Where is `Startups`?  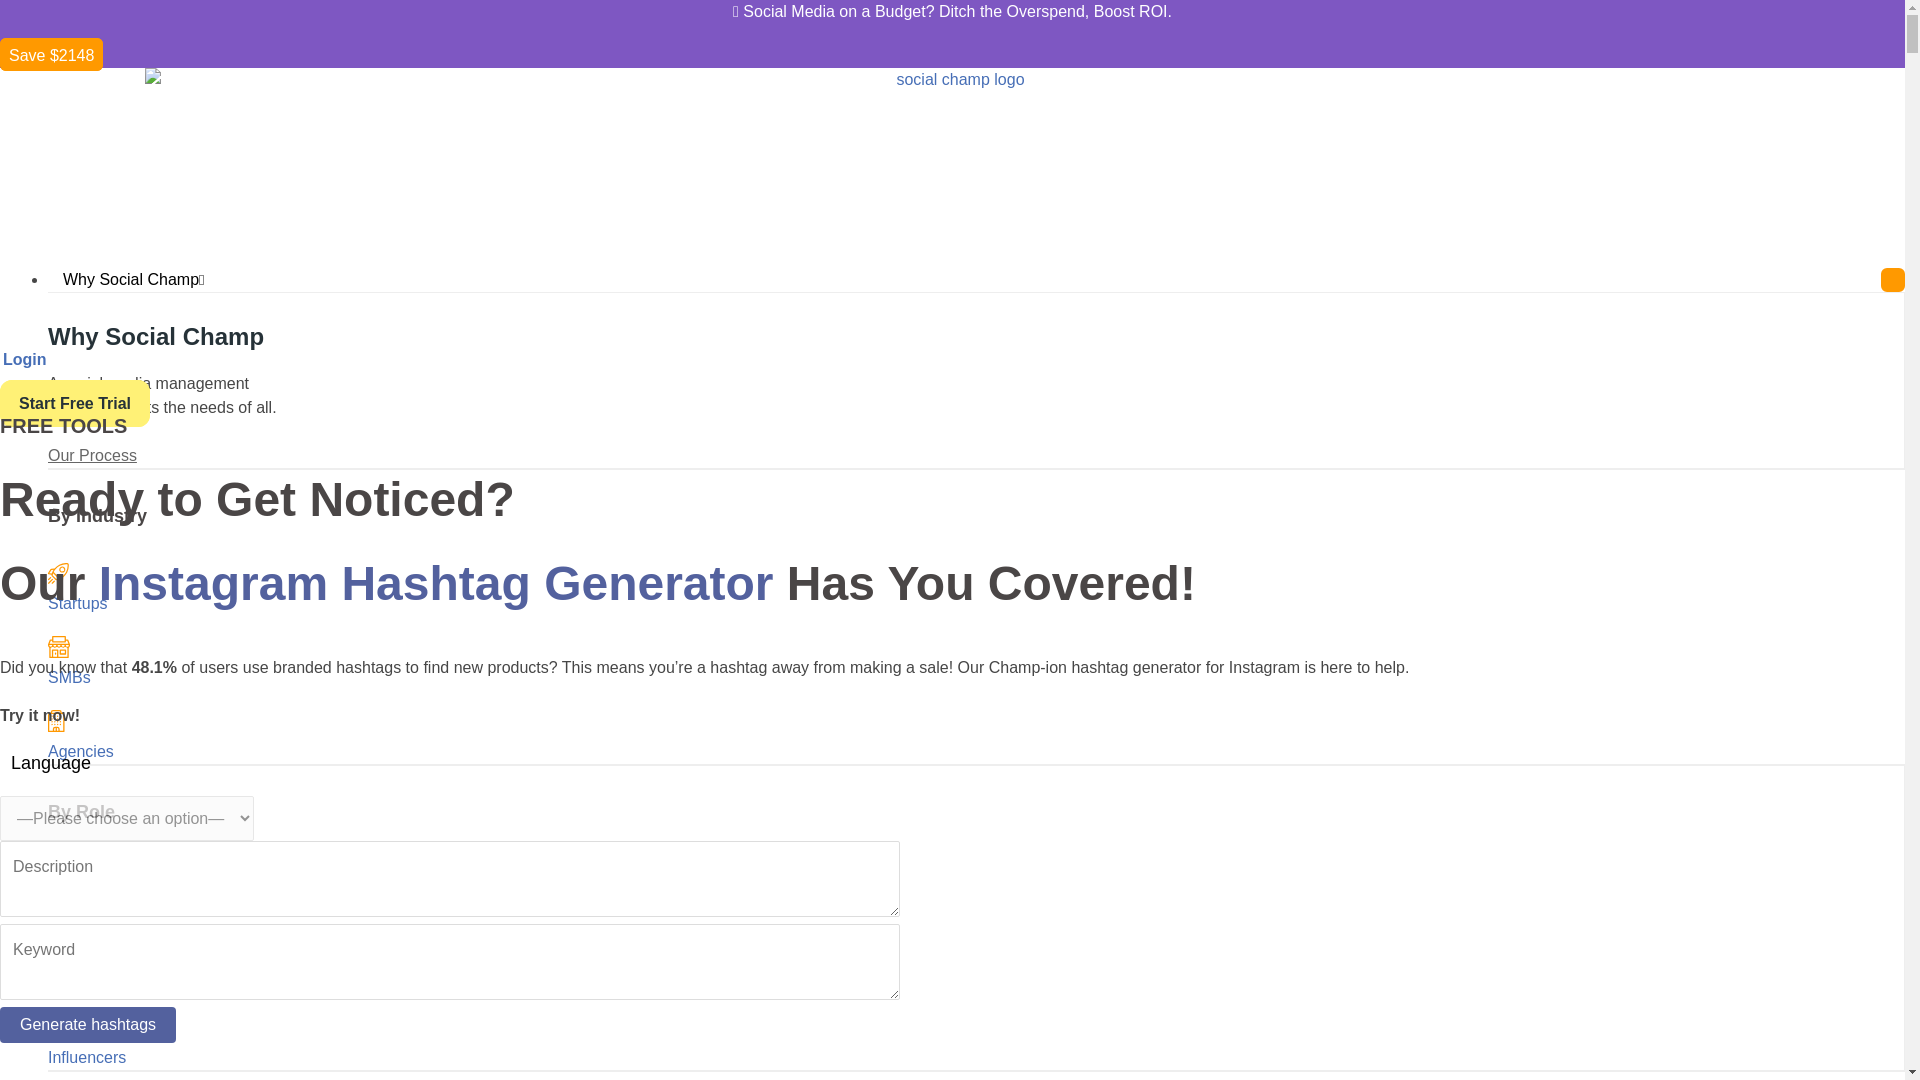
Startups is located at coordinates (78, 604).